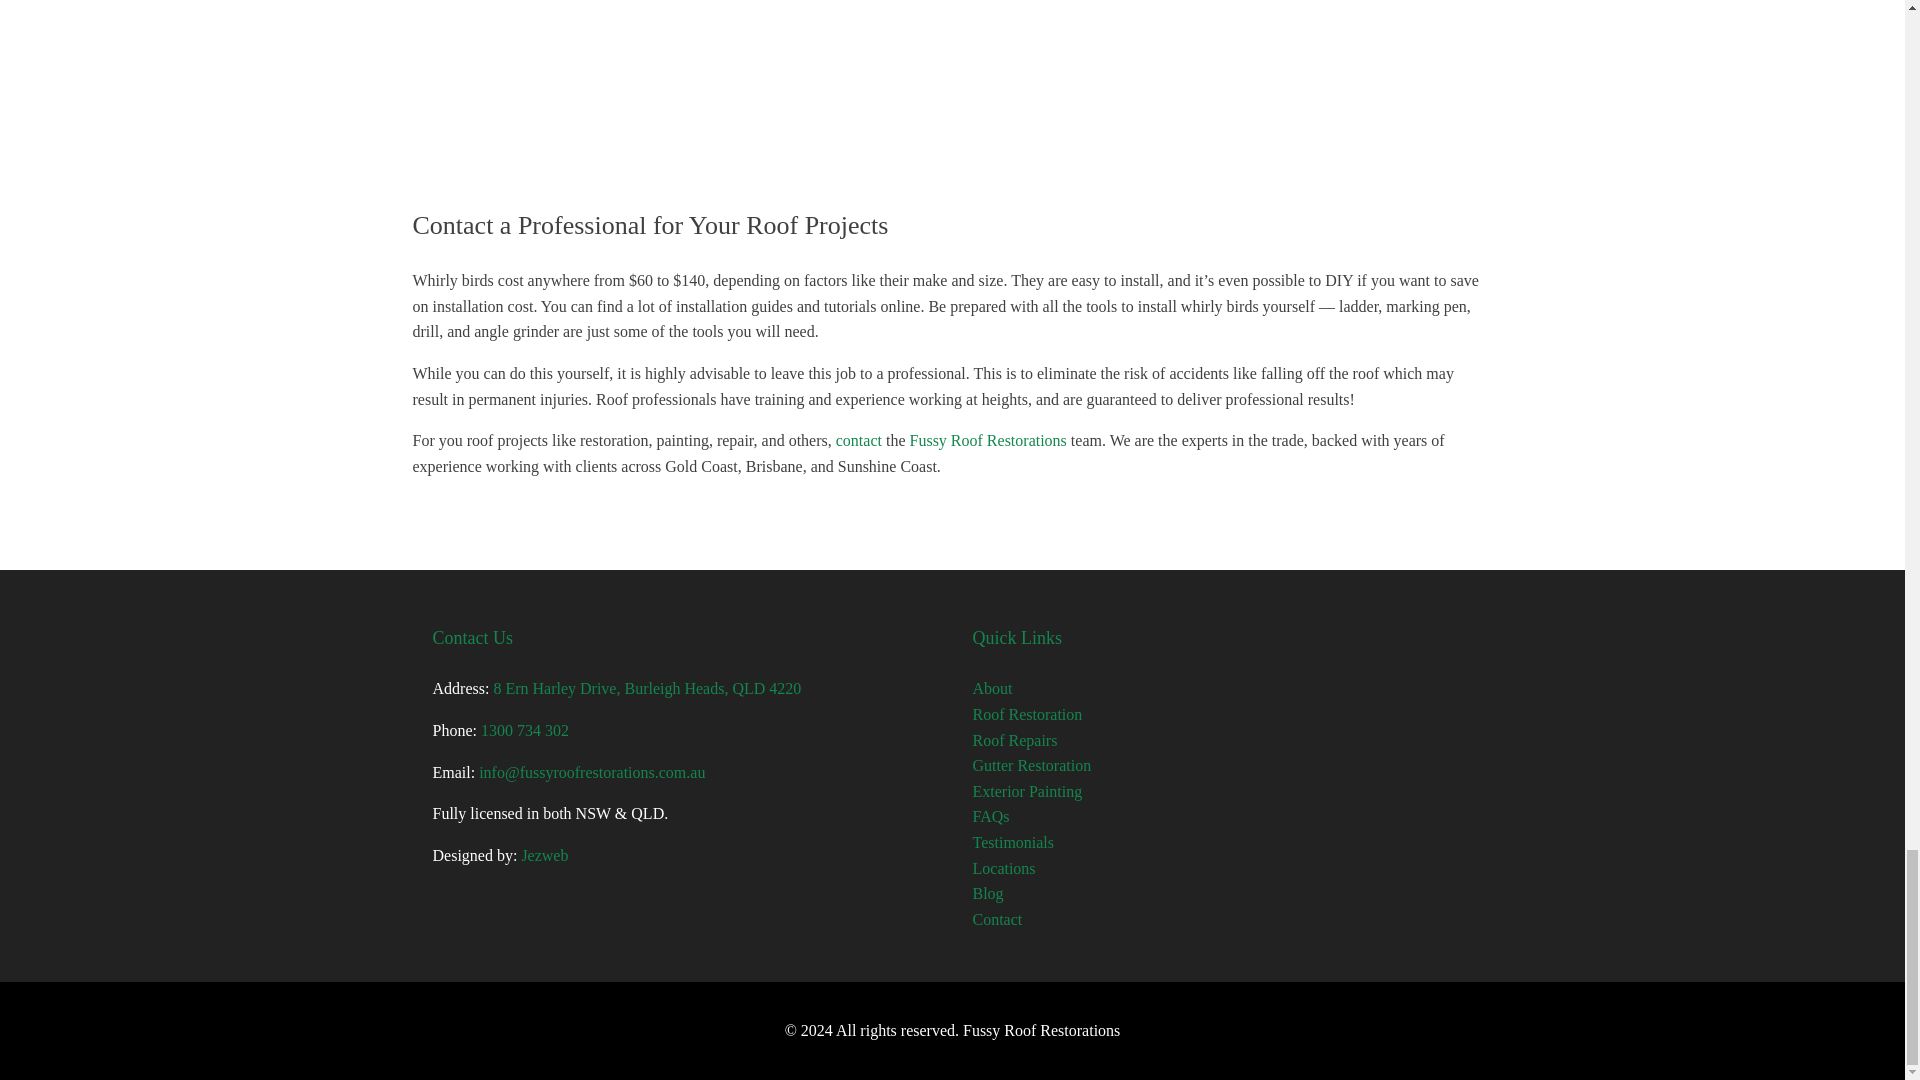 The height and width of the screenshot is (1080, 1920). I want to click on Locations, so click(1002, 868).